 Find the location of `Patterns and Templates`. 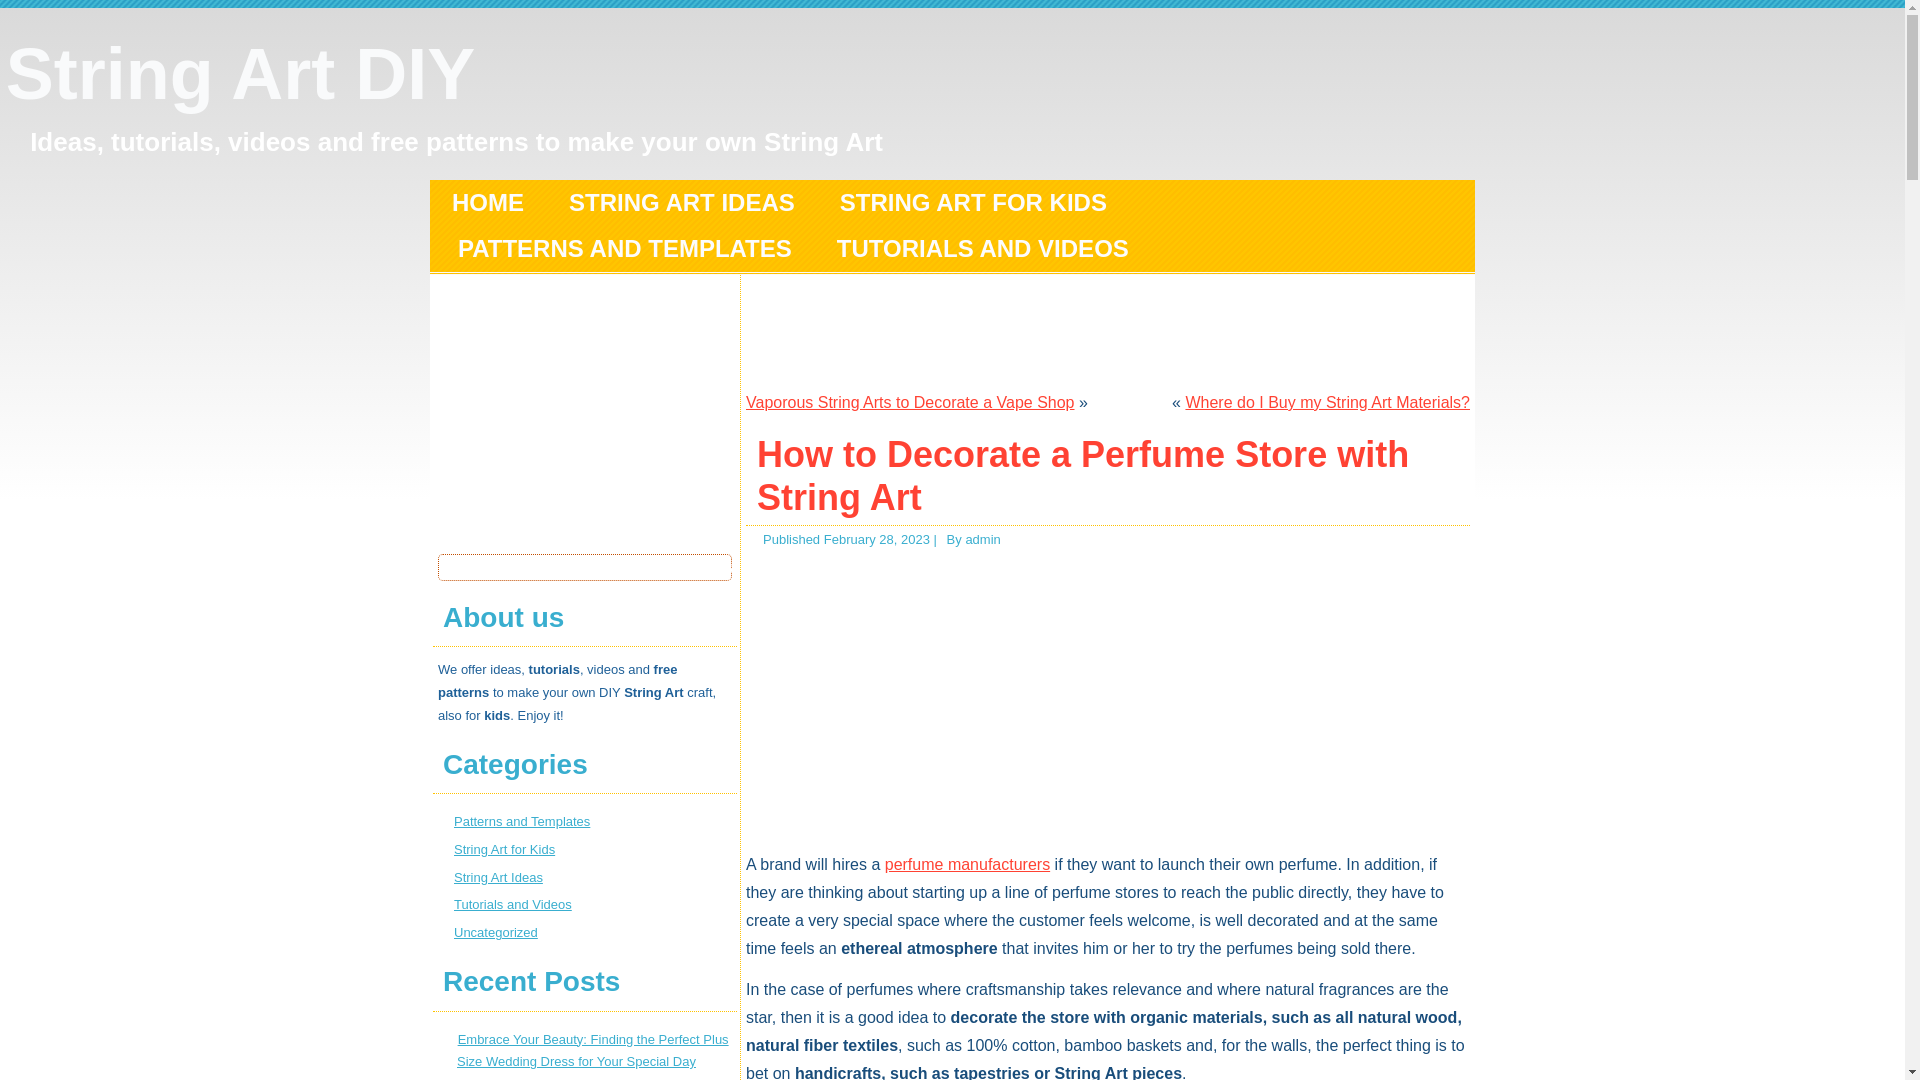

Patterns and Templates is located at coordinates (521, 822).